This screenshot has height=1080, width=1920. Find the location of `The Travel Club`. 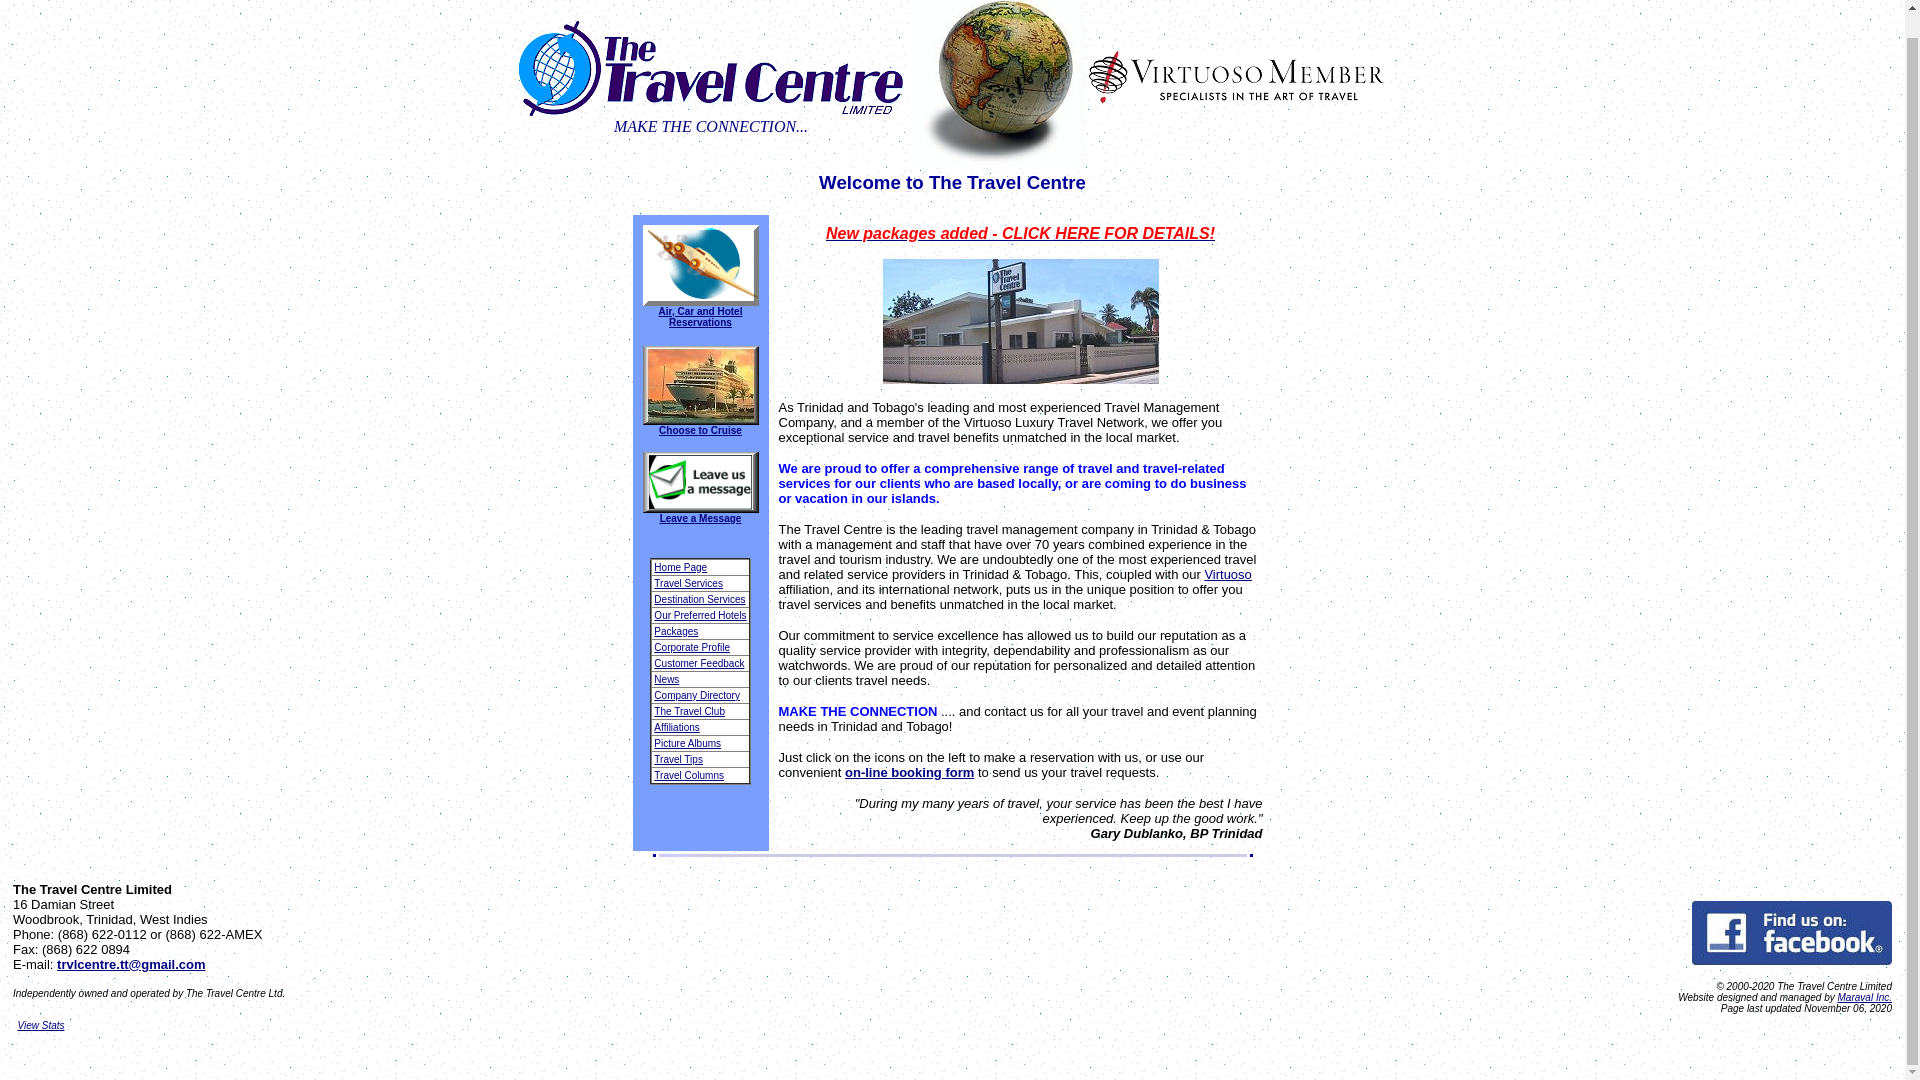

The Travel Club is located at coordinates (690, 712).